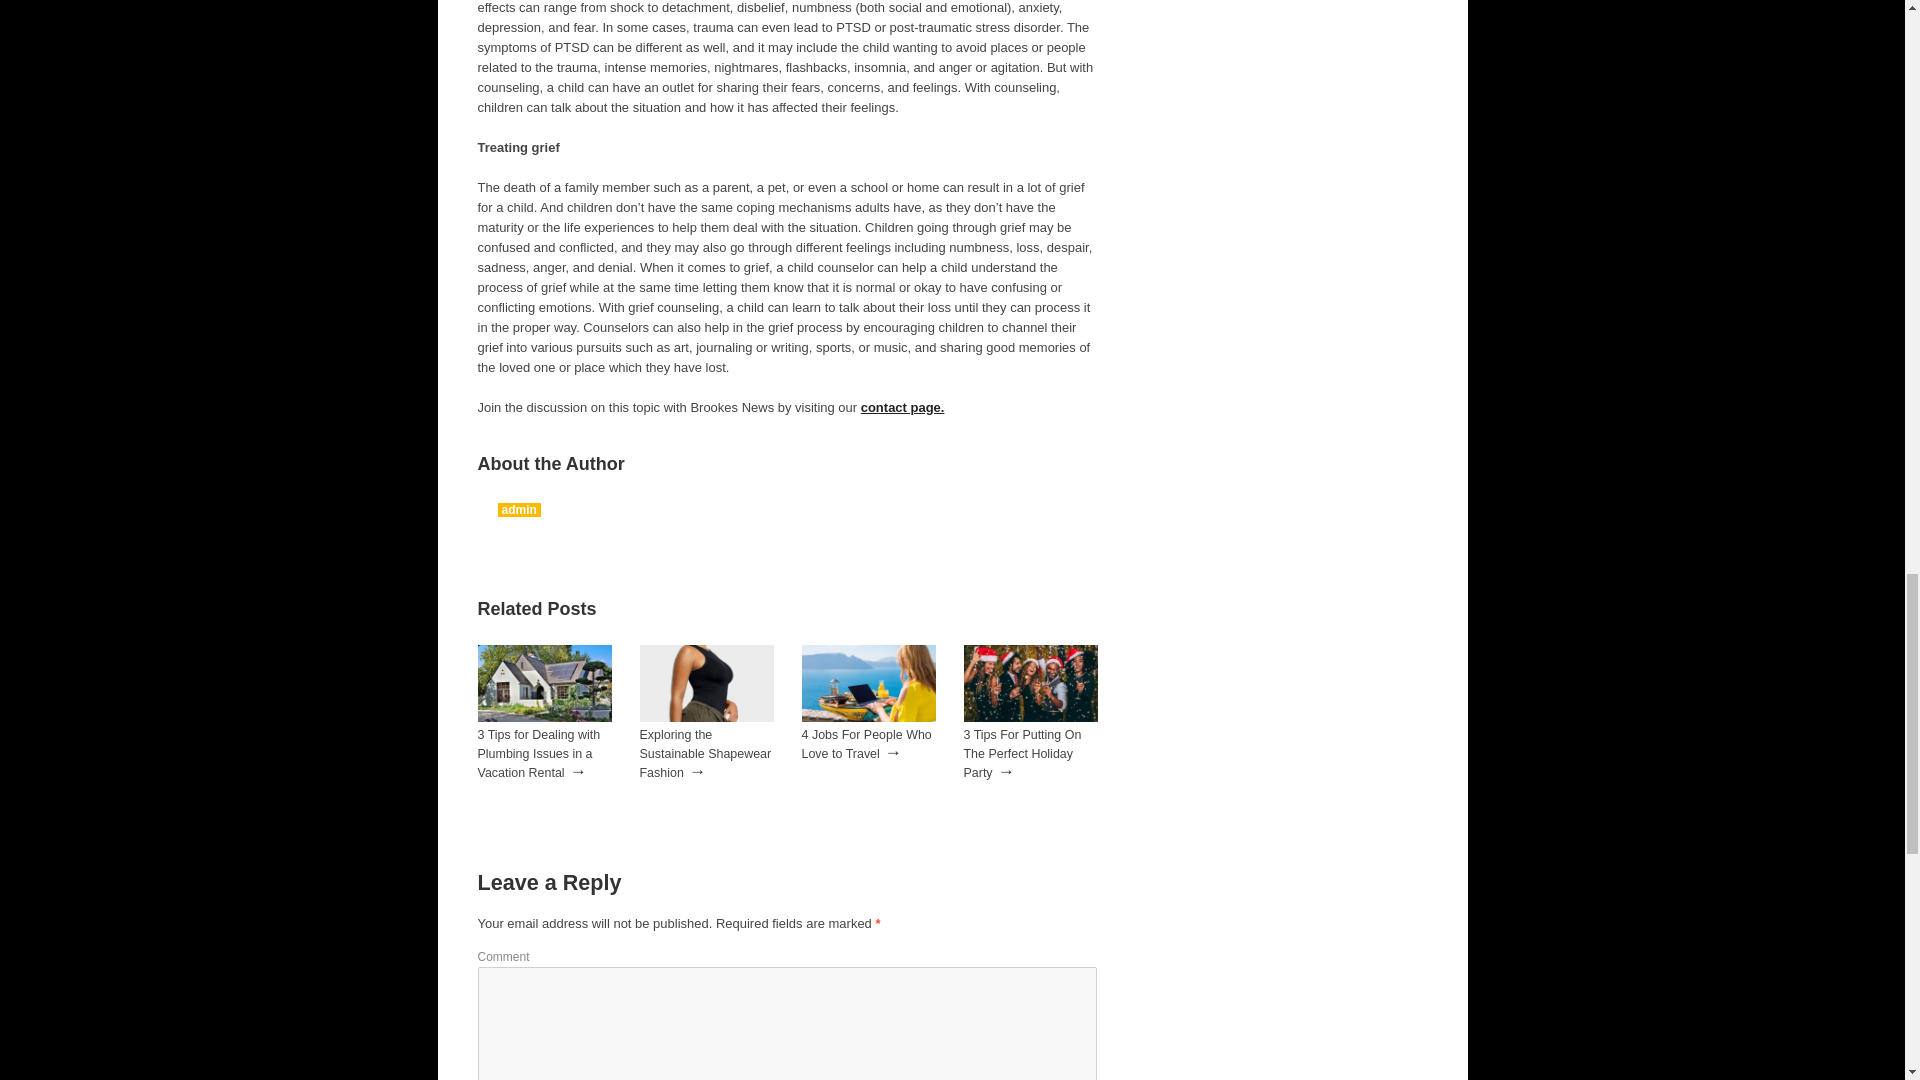 This screenshot has width=1920, height=1080. I want to click on 3 Tips for Dealing with Plumbing Issues in a Vacation Rental, so click(539, 753).